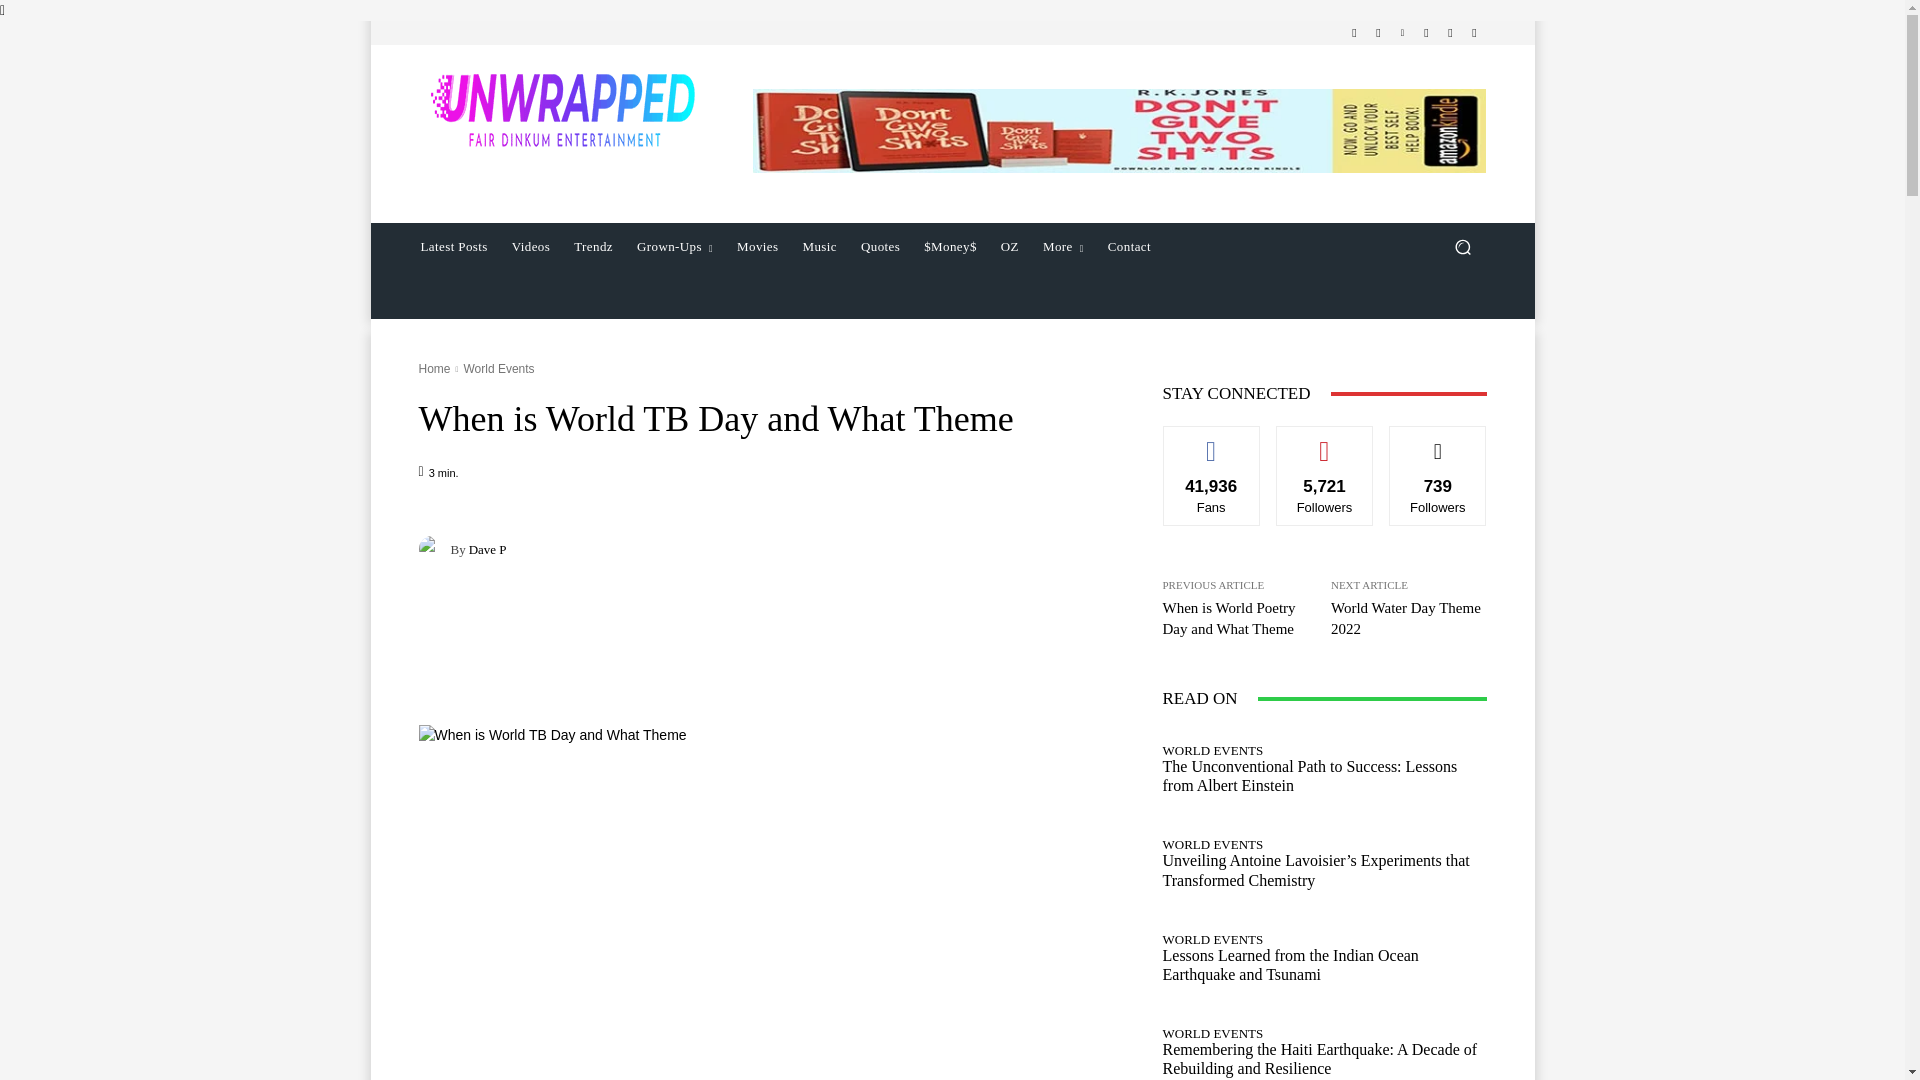  What do you see at coordinates (1450, 32) in the screenshot?
I see `Twitter` at bounding box center [1450, 32].